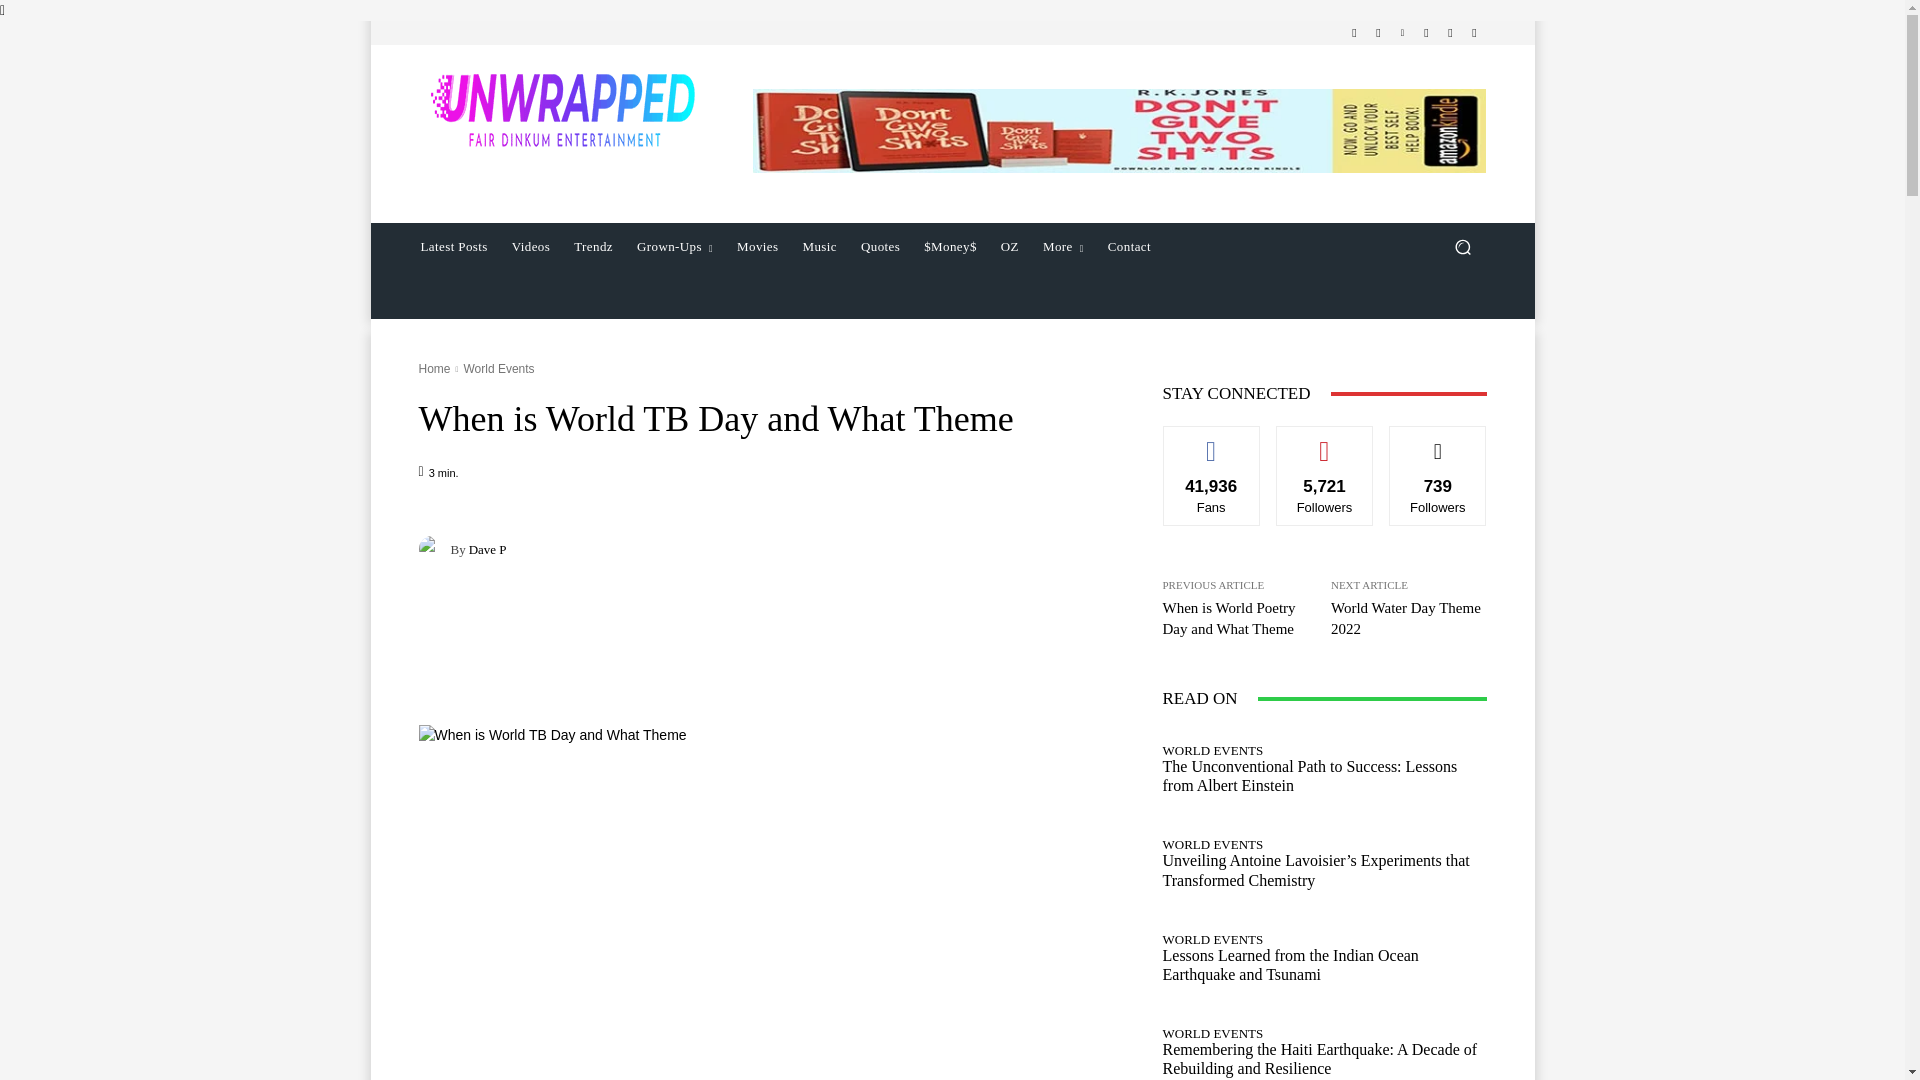  What do you see at coordinates (1450, 32) in the screenshot?
I see `Twitter` at bounding box center [1450, 32].